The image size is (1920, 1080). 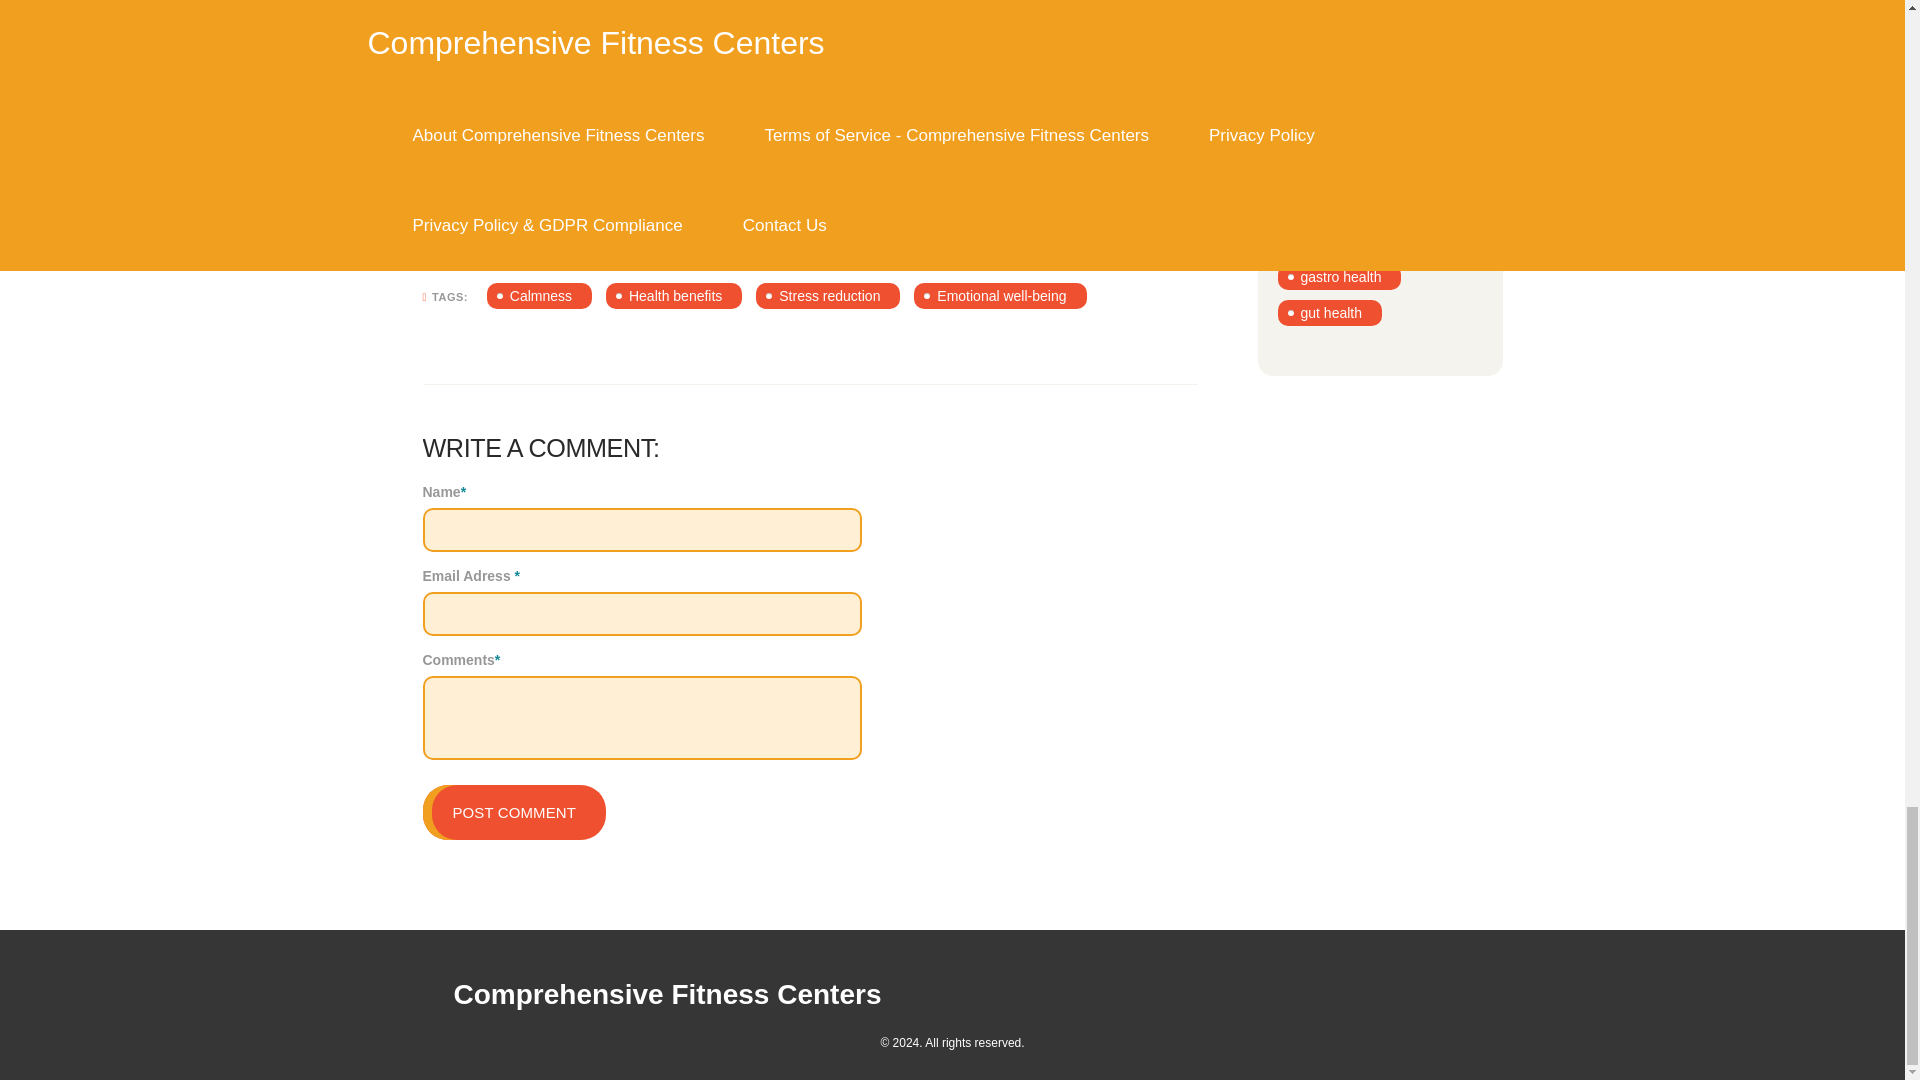 I want to click on Health benefits, so click(x=674, y=295).